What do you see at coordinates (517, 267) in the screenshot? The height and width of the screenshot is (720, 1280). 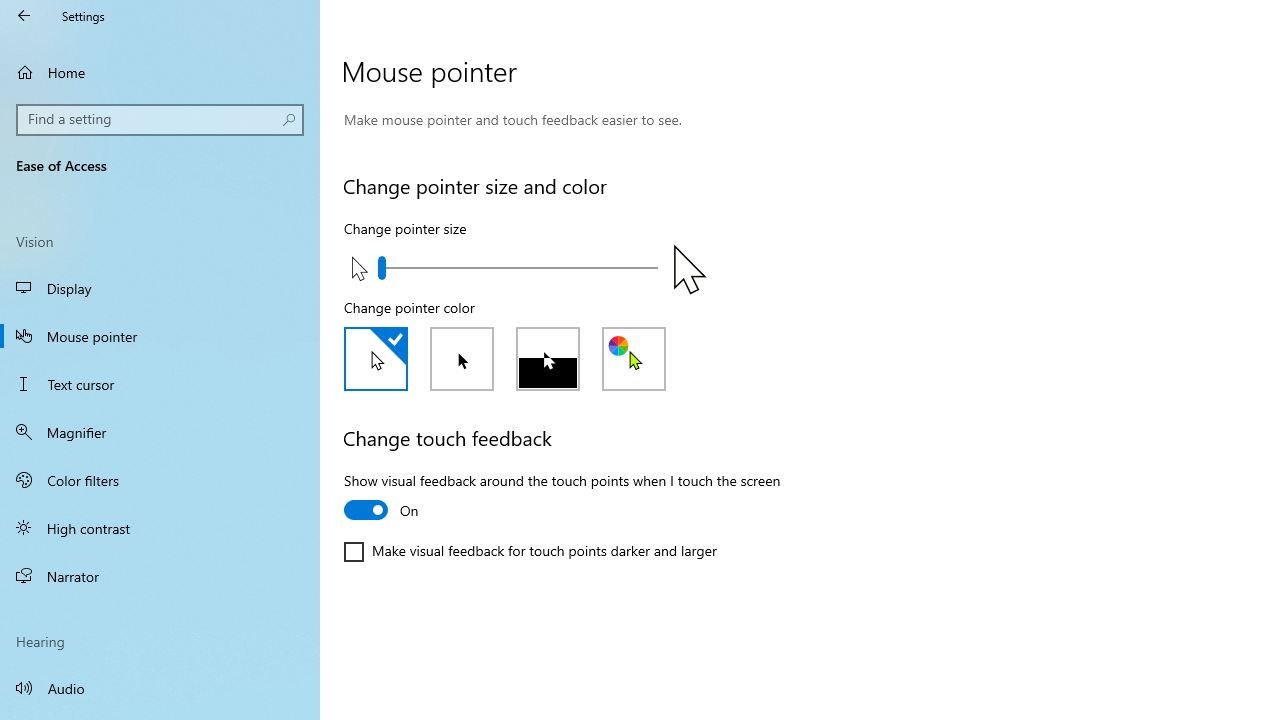 I see `Change pointer size` at bounding box center [517, 267].